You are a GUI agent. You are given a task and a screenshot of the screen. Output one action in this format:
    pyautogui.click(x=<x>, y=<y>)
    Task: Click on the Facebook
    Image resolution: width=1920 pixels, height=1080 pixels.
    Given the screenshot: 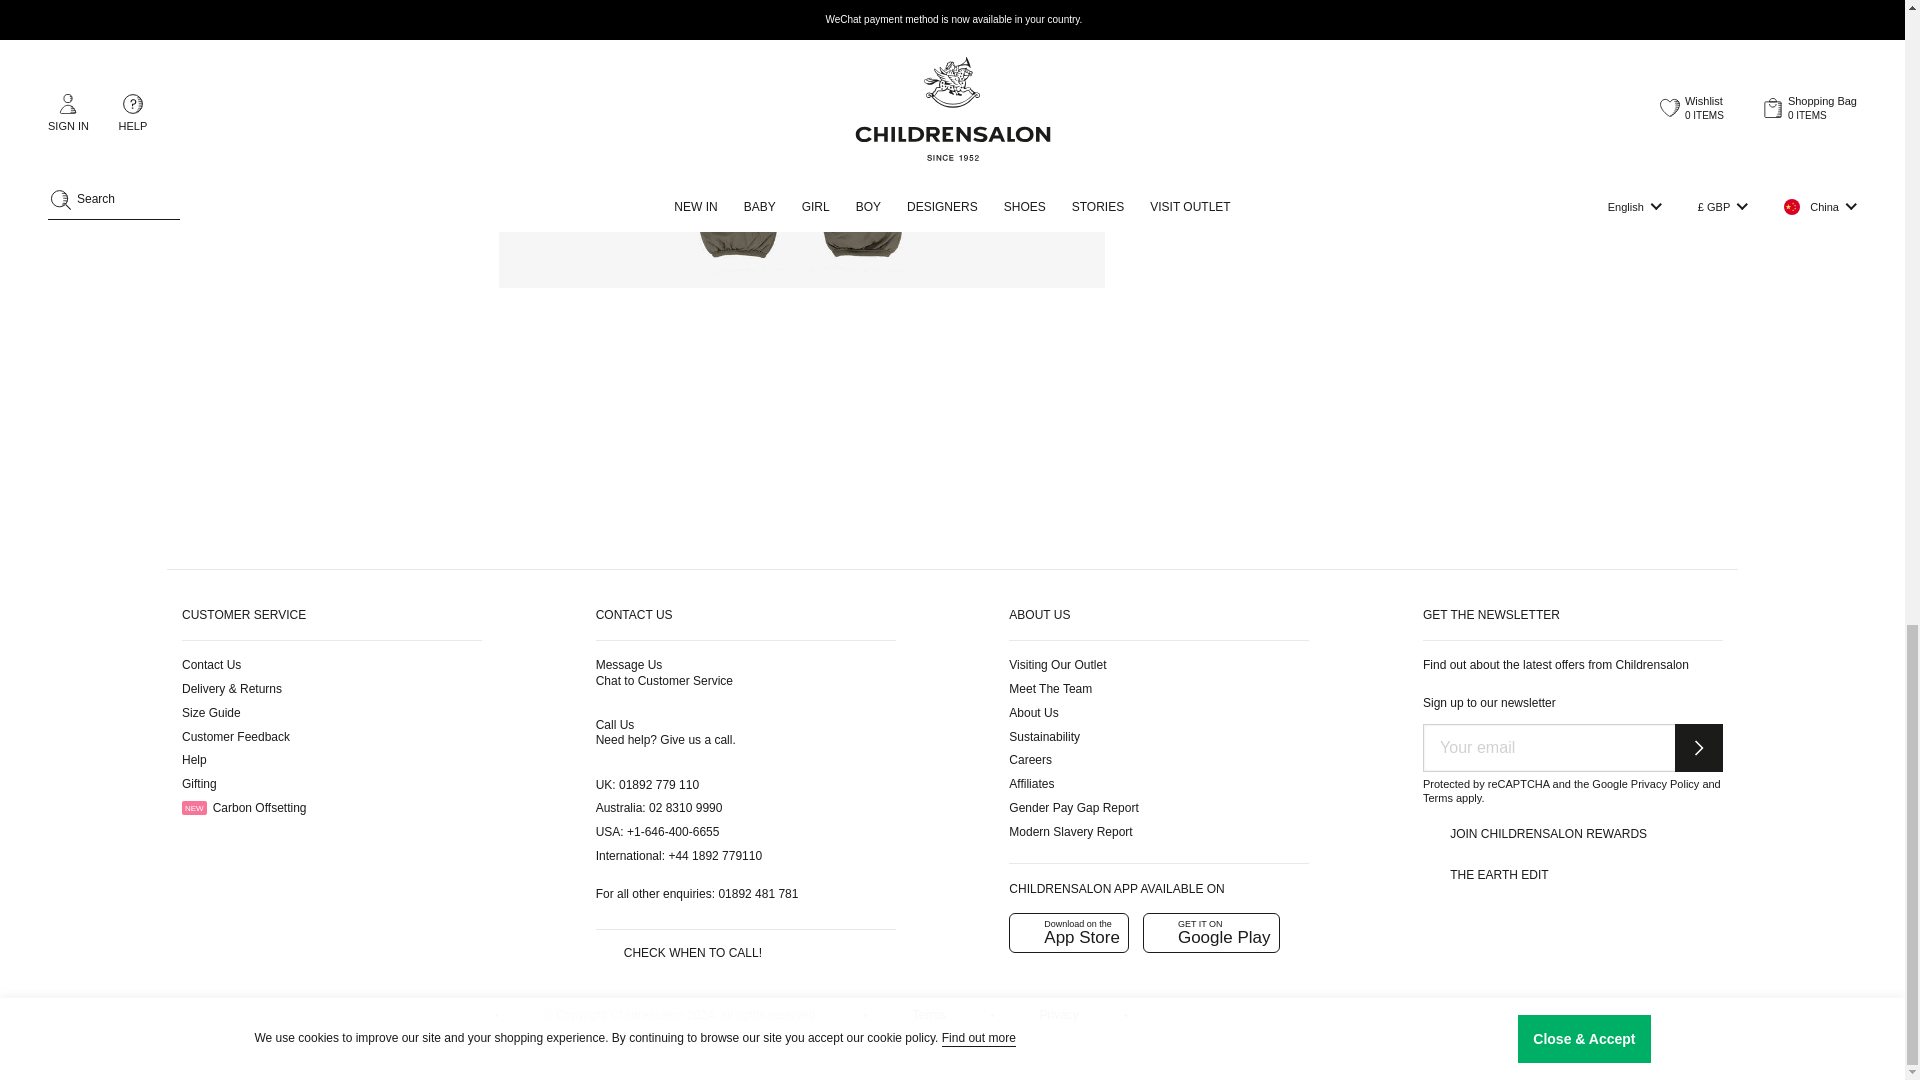 What is the action you would take?
    pyautogui.click(x=192, y=1022)
    